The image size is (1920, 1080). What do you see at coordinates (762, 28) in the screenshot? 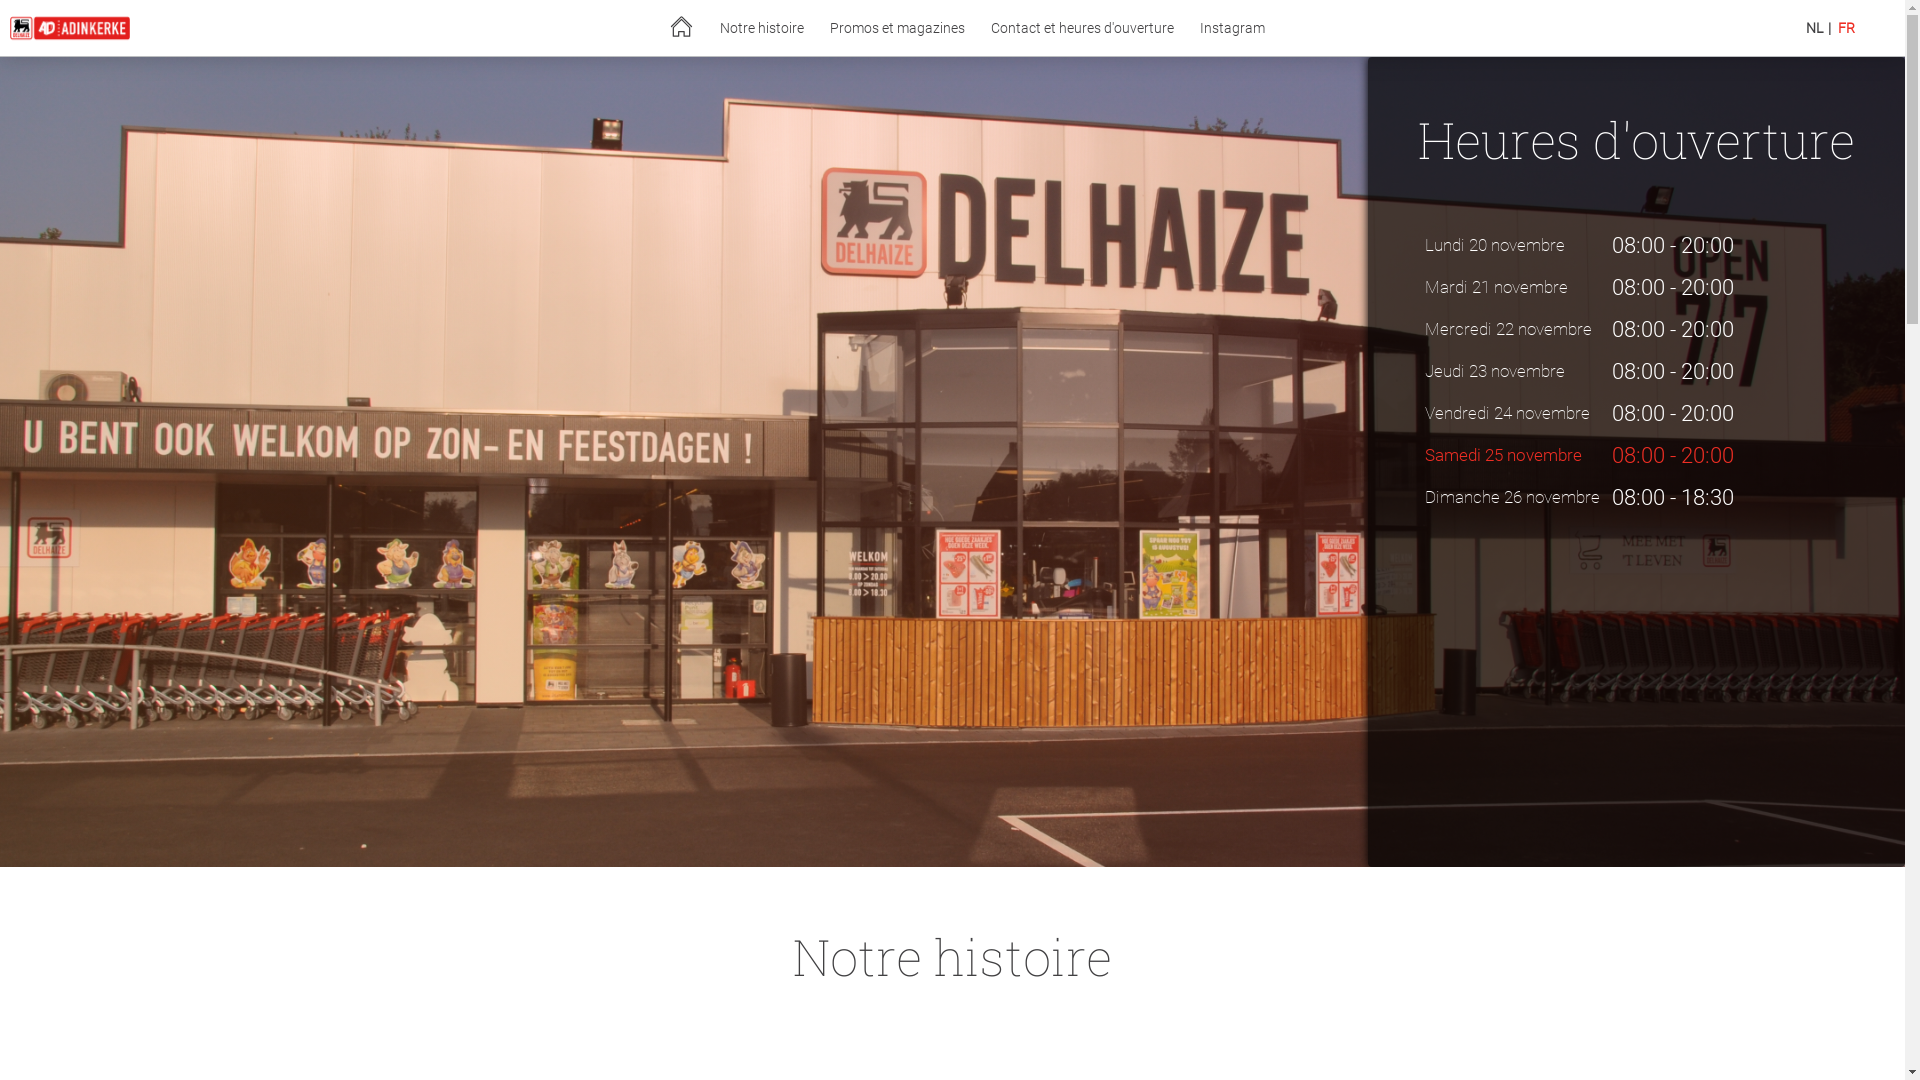
I see `Notre histoire` at bounding box center [762, 28].